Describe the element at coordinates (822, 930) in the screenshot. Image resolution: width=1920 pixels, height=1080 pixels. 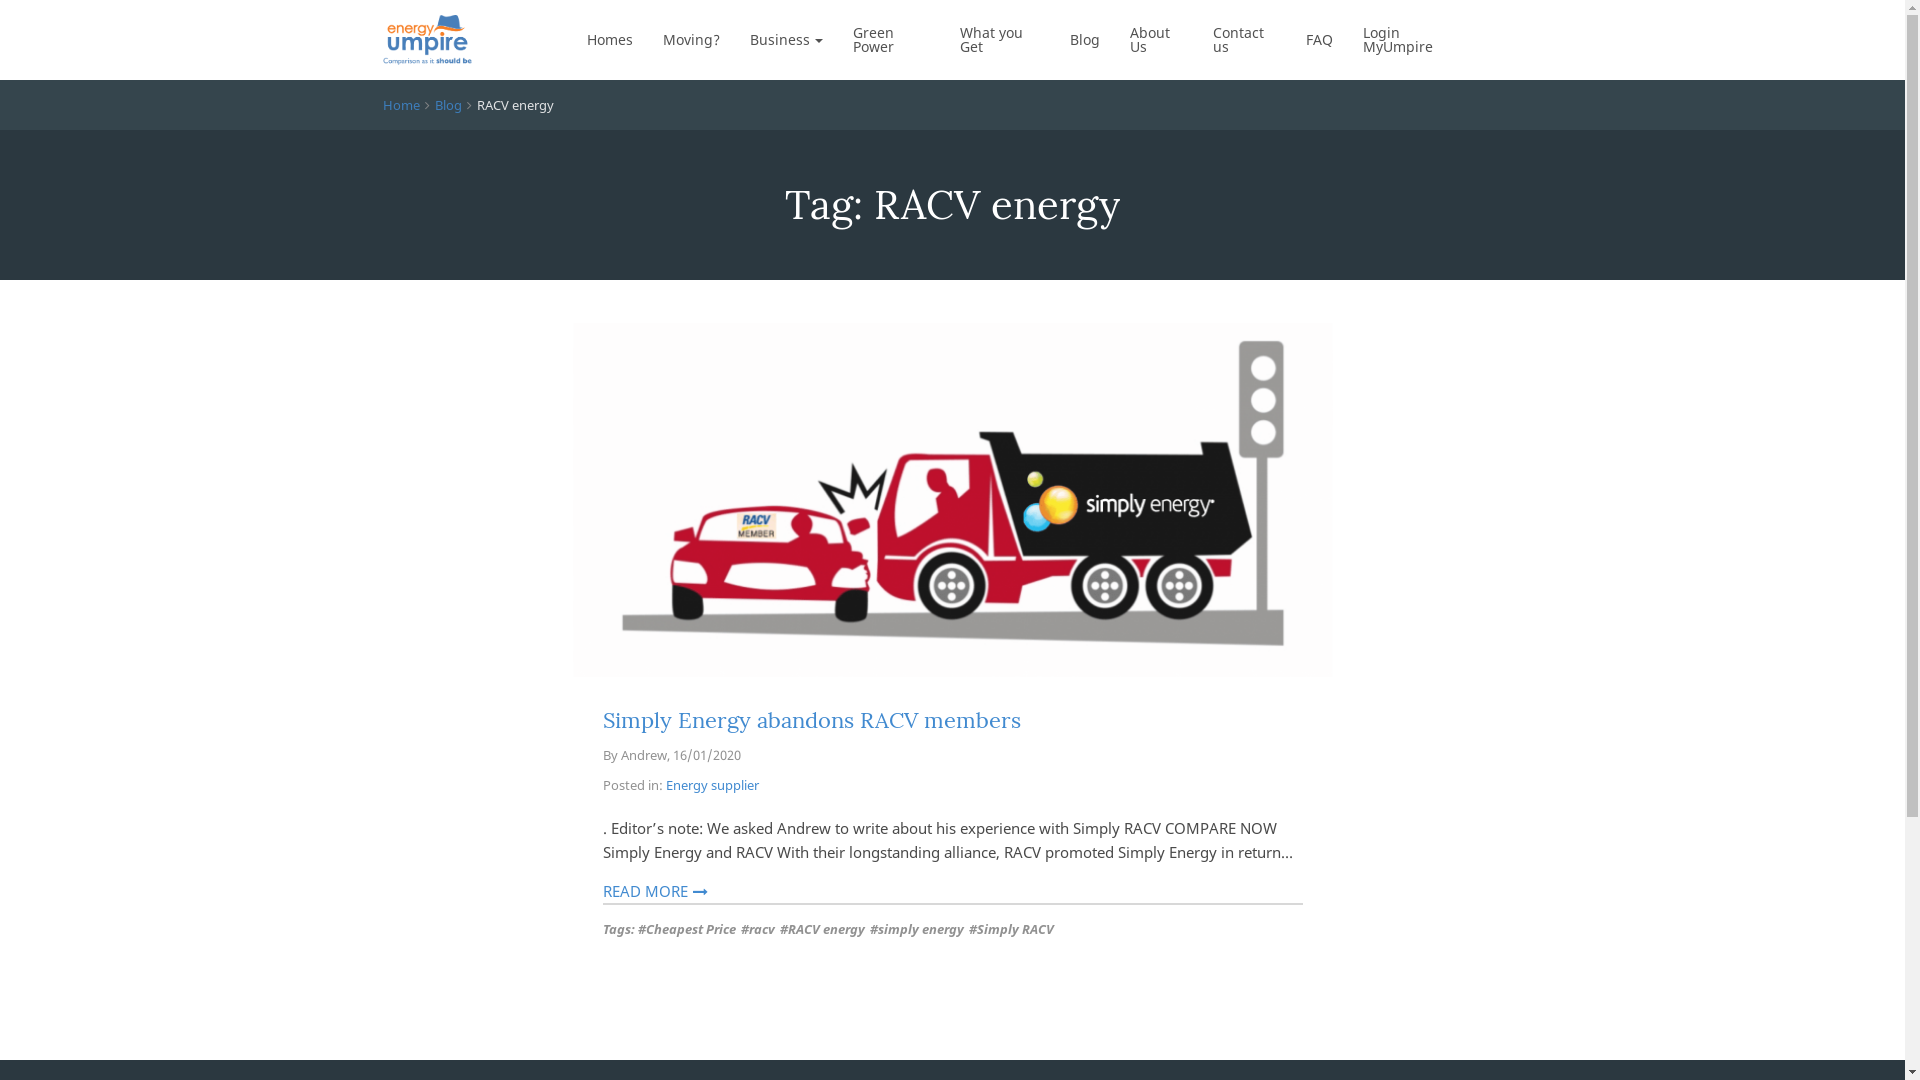
I see `RACV energy` at that location.